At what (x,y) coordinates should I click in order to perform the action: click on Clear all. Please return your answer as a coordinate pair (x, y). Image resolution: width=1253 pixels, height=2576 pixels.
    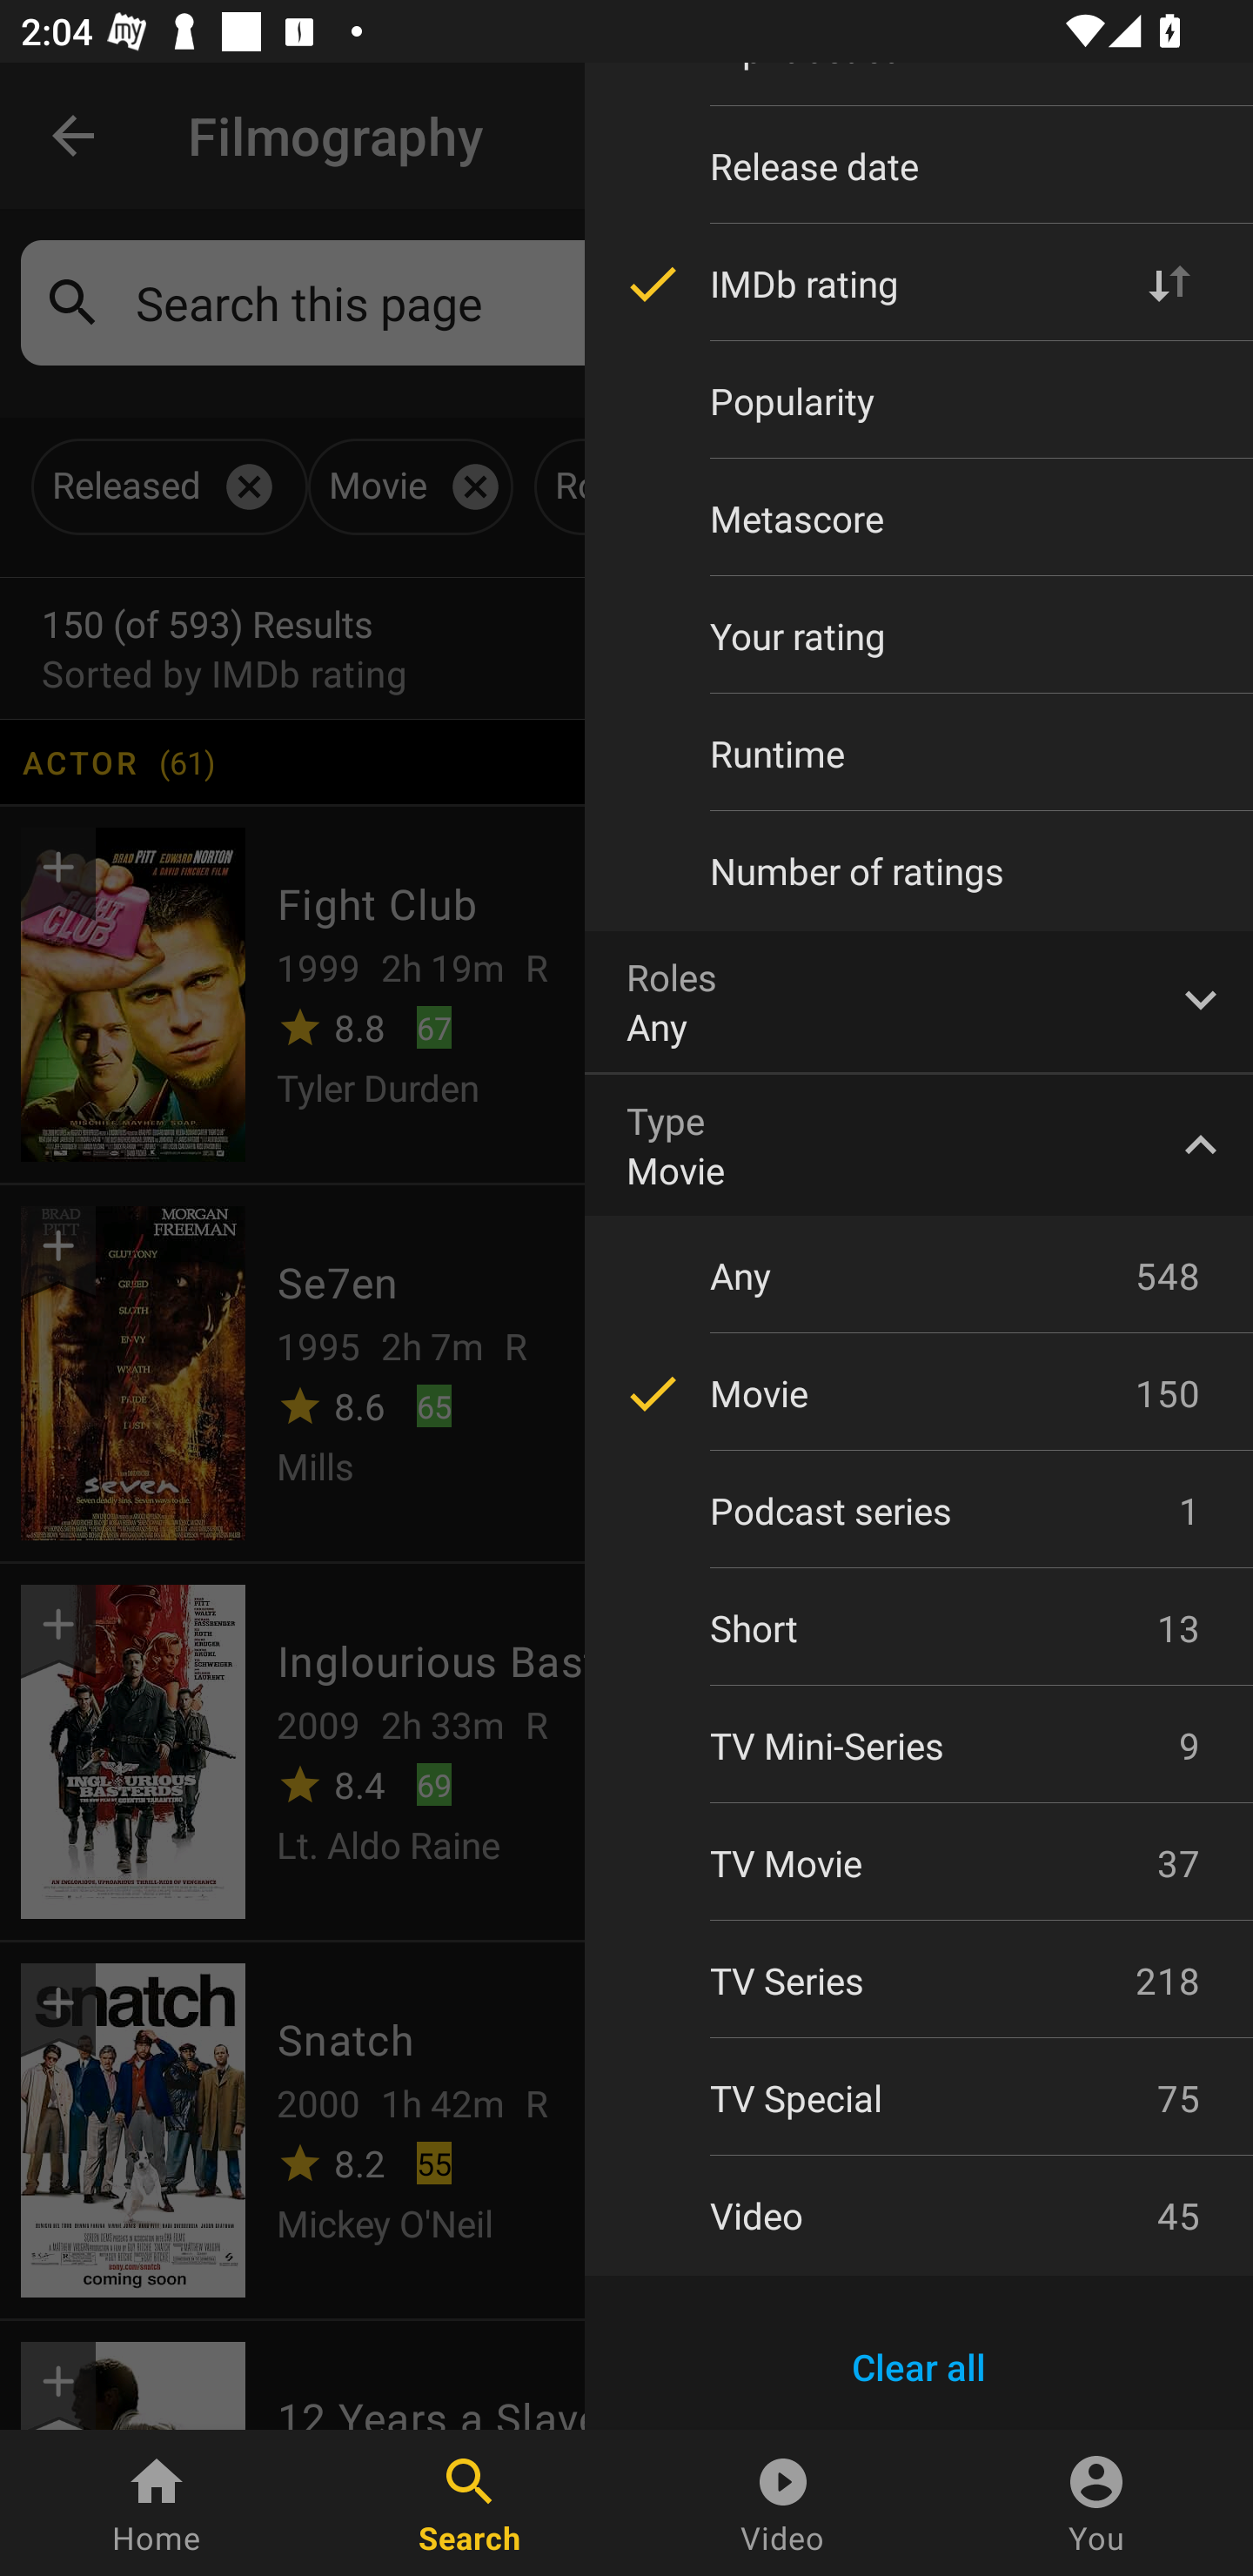
    Looking at the image, I should click on (919, 2367).